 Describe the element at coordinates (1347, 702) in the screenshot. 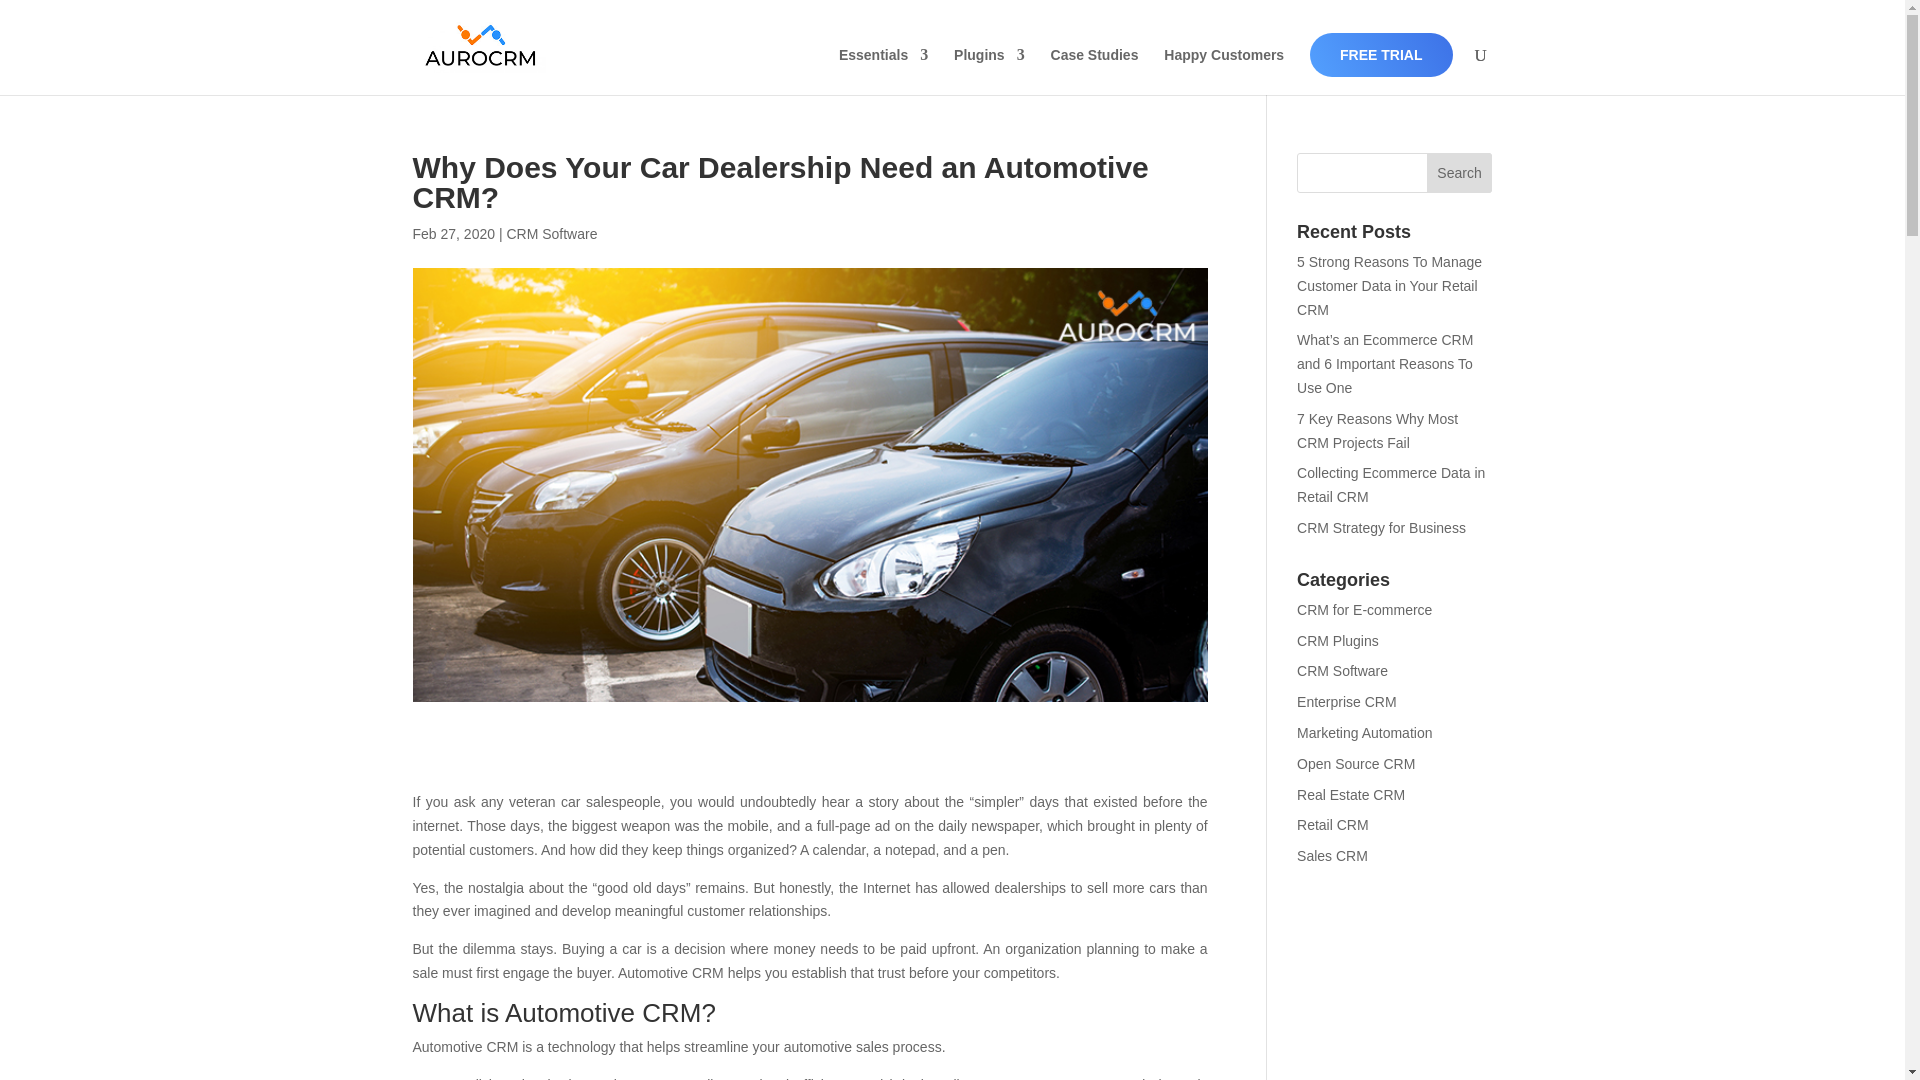

I see `Enterprise CRM` at that location.